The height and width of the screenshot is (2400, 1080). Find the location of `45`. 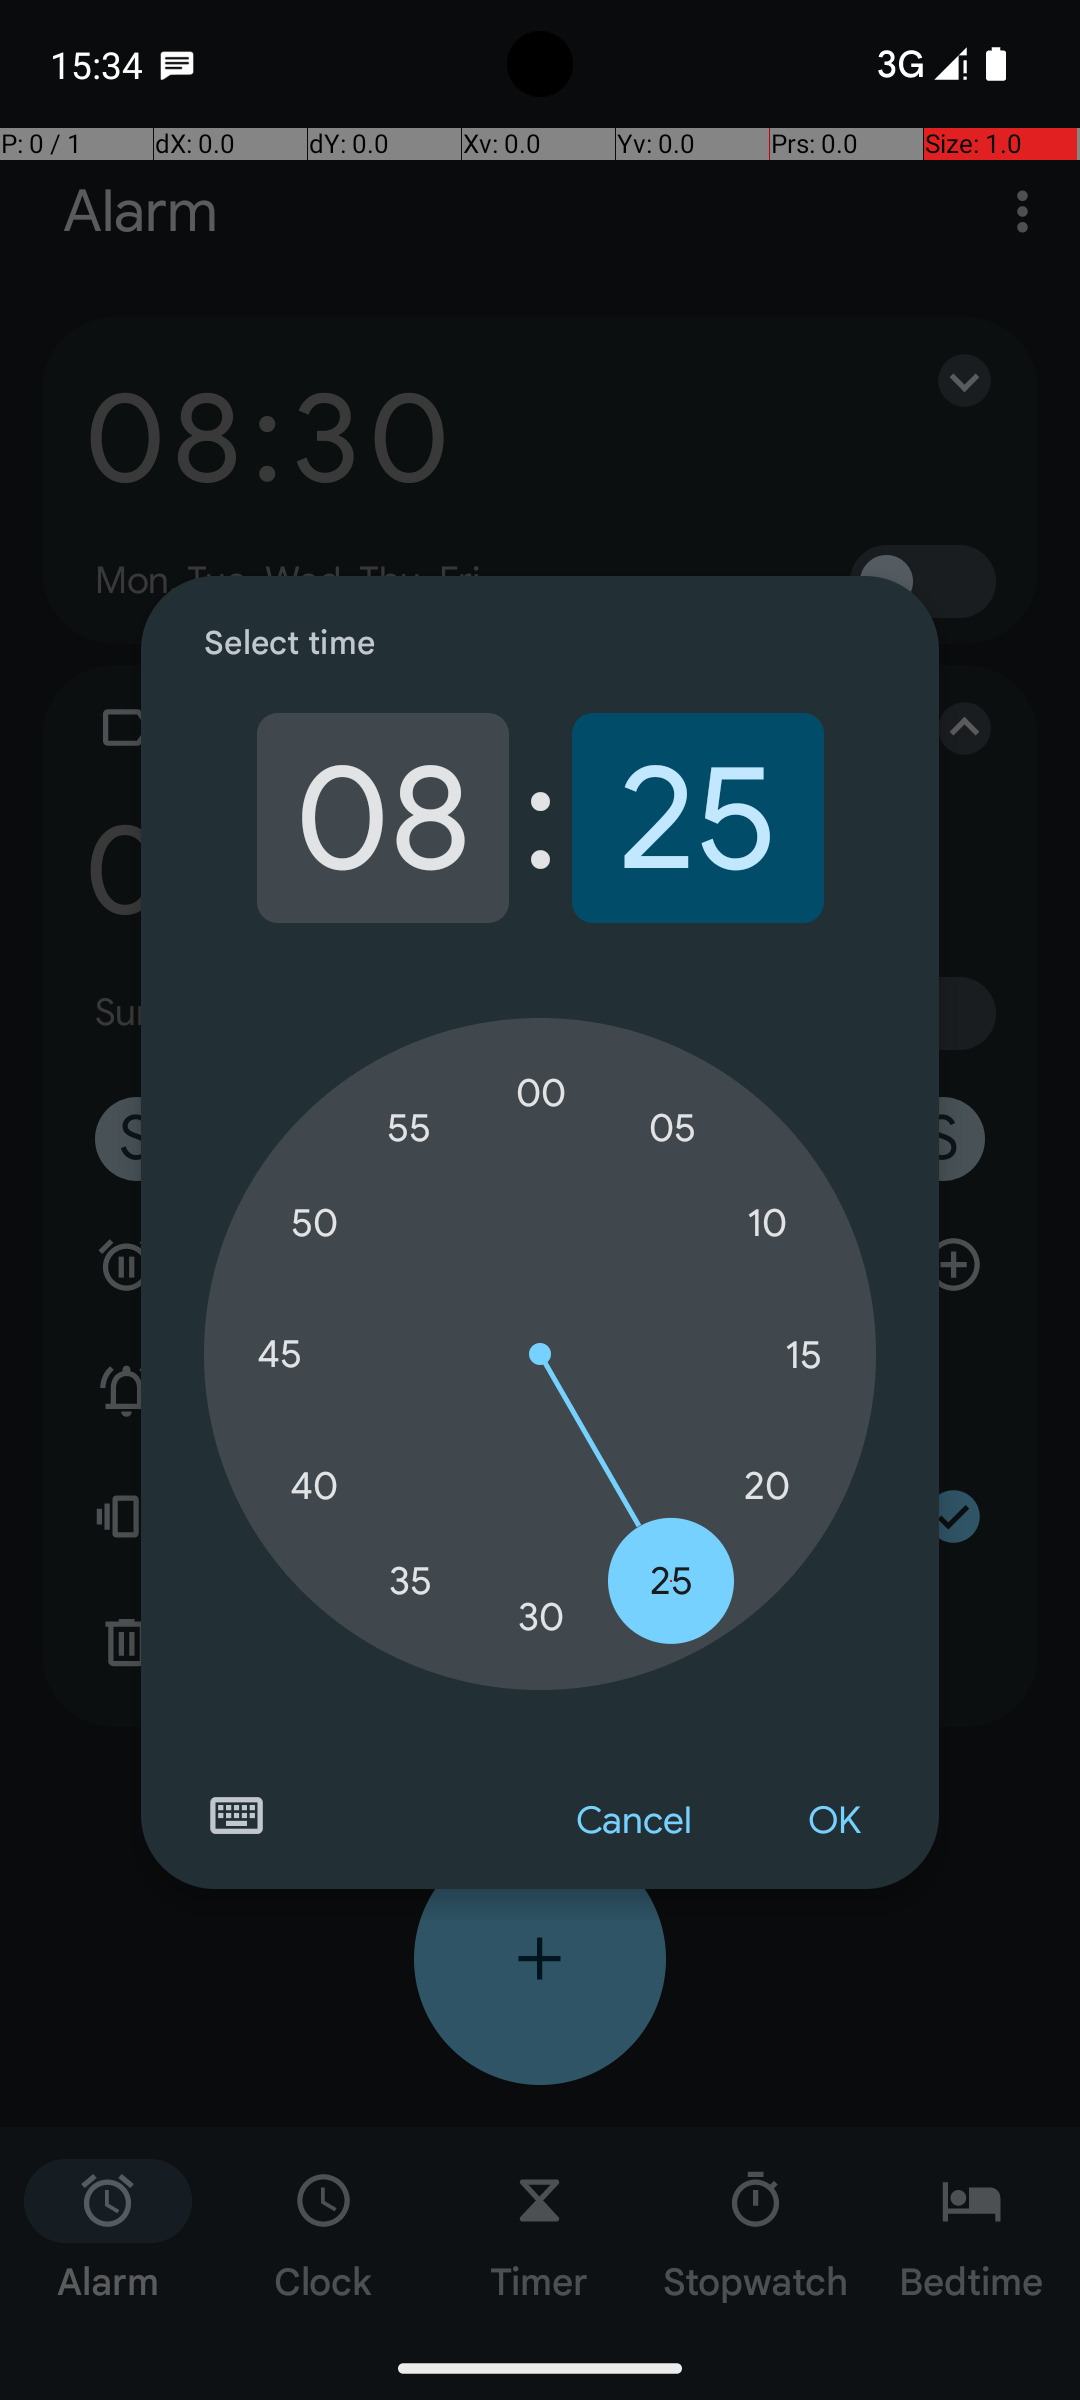

45 is located at coordinates (279, 1354).